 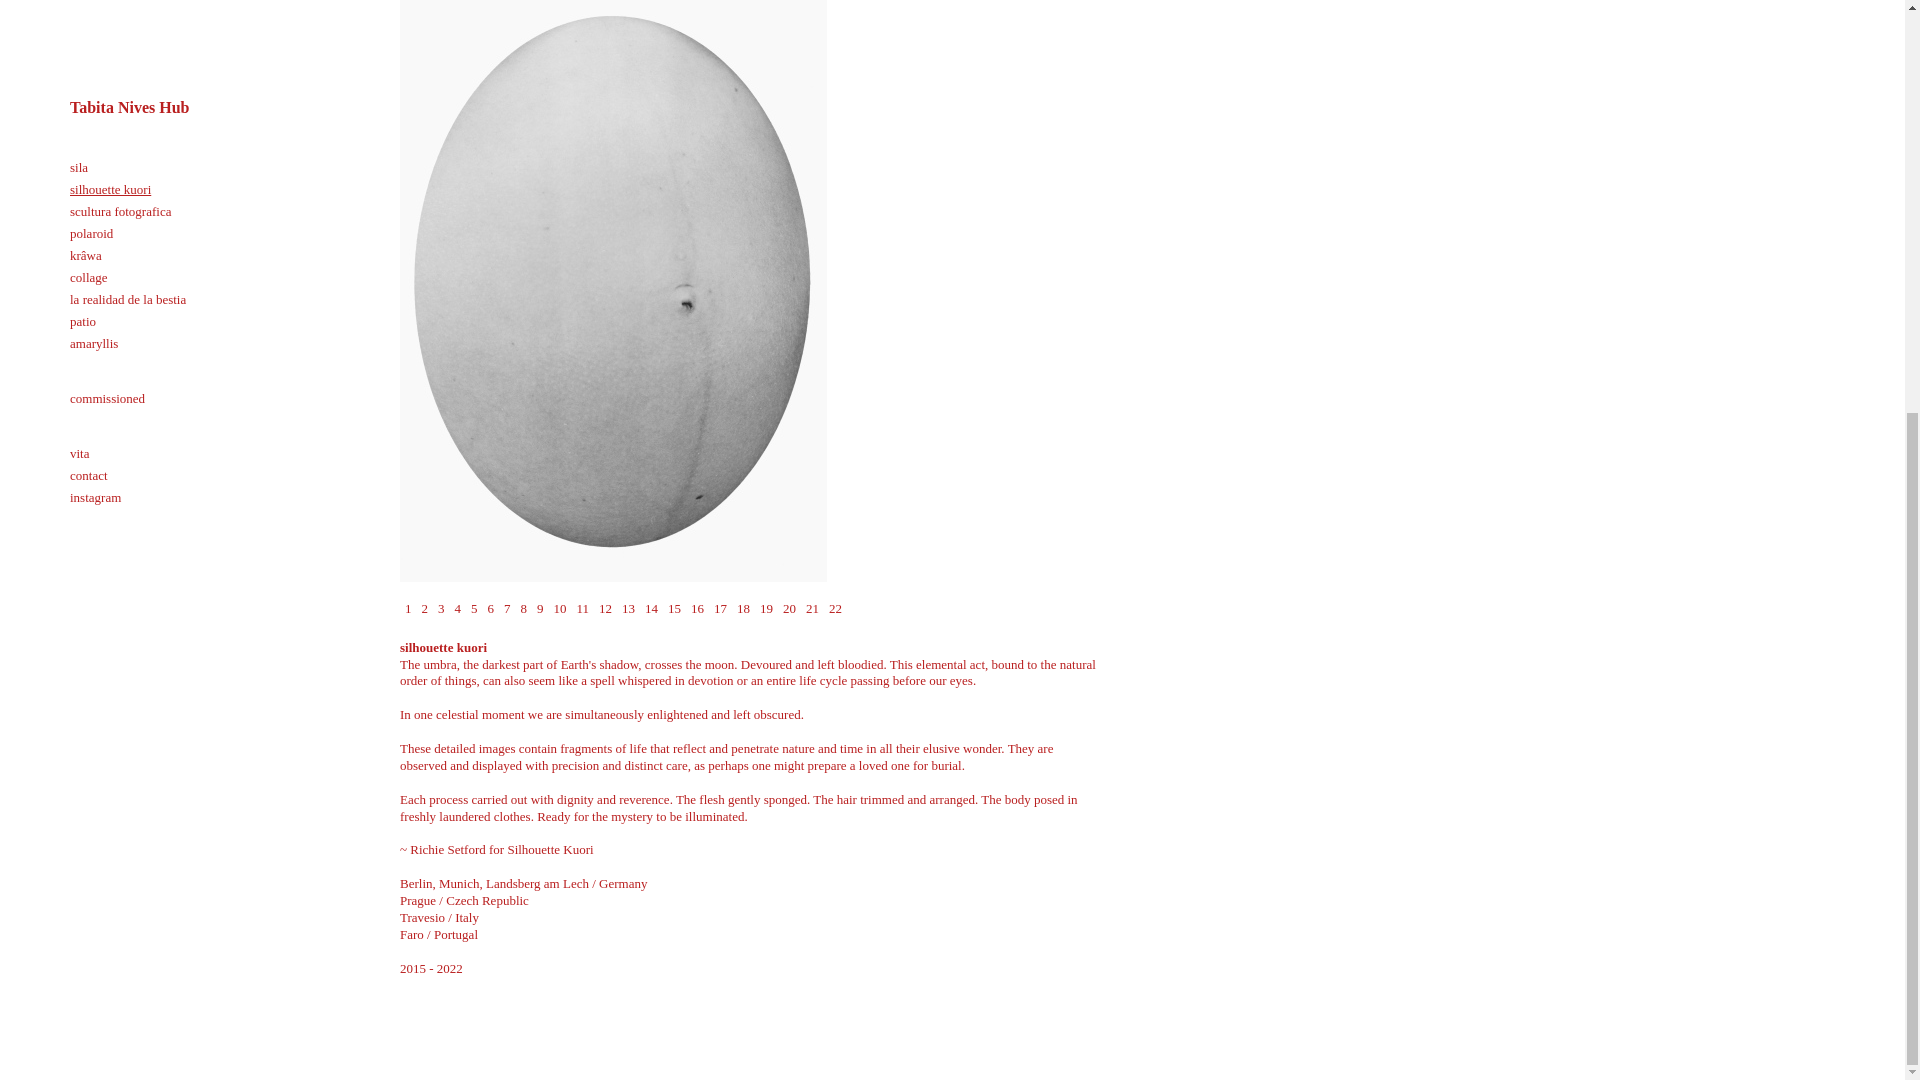 I want to click on 3, so click(x=441, y=608).